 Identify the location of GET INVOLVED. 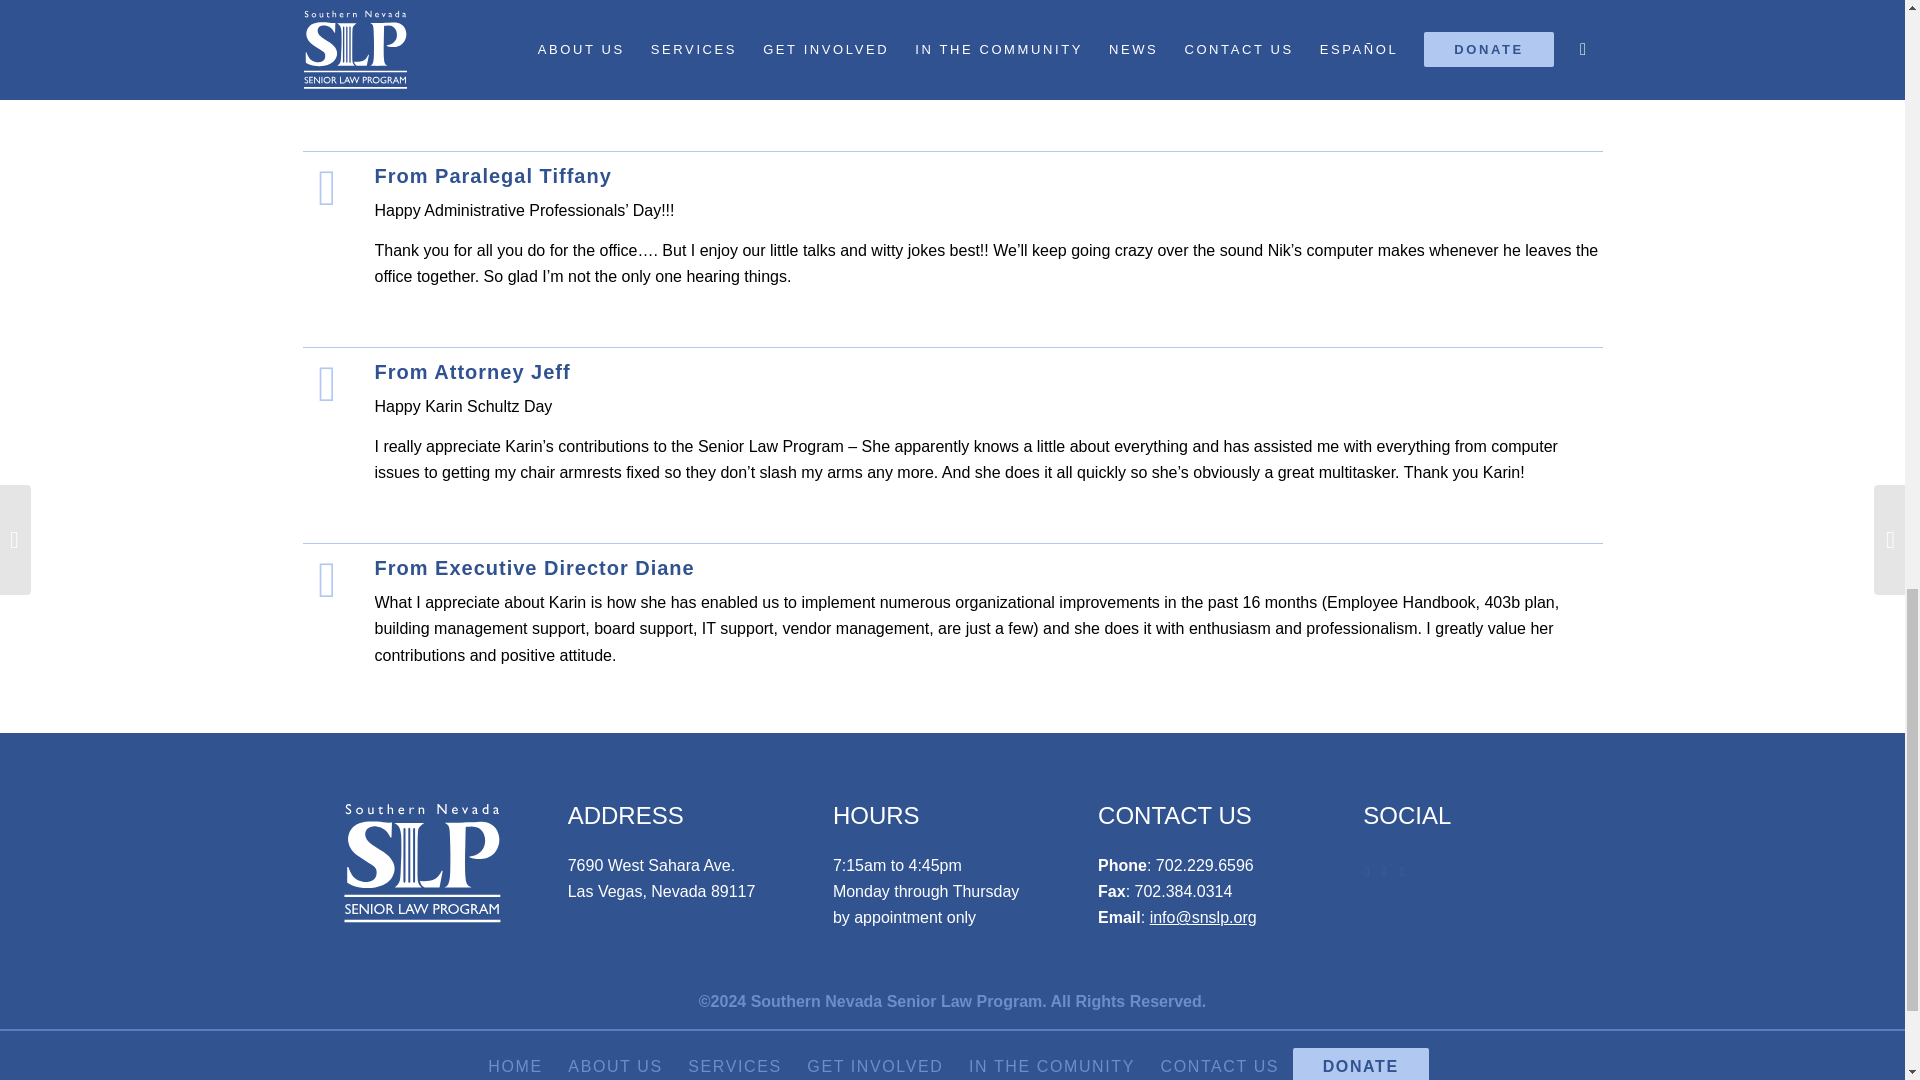
(873, 1066).